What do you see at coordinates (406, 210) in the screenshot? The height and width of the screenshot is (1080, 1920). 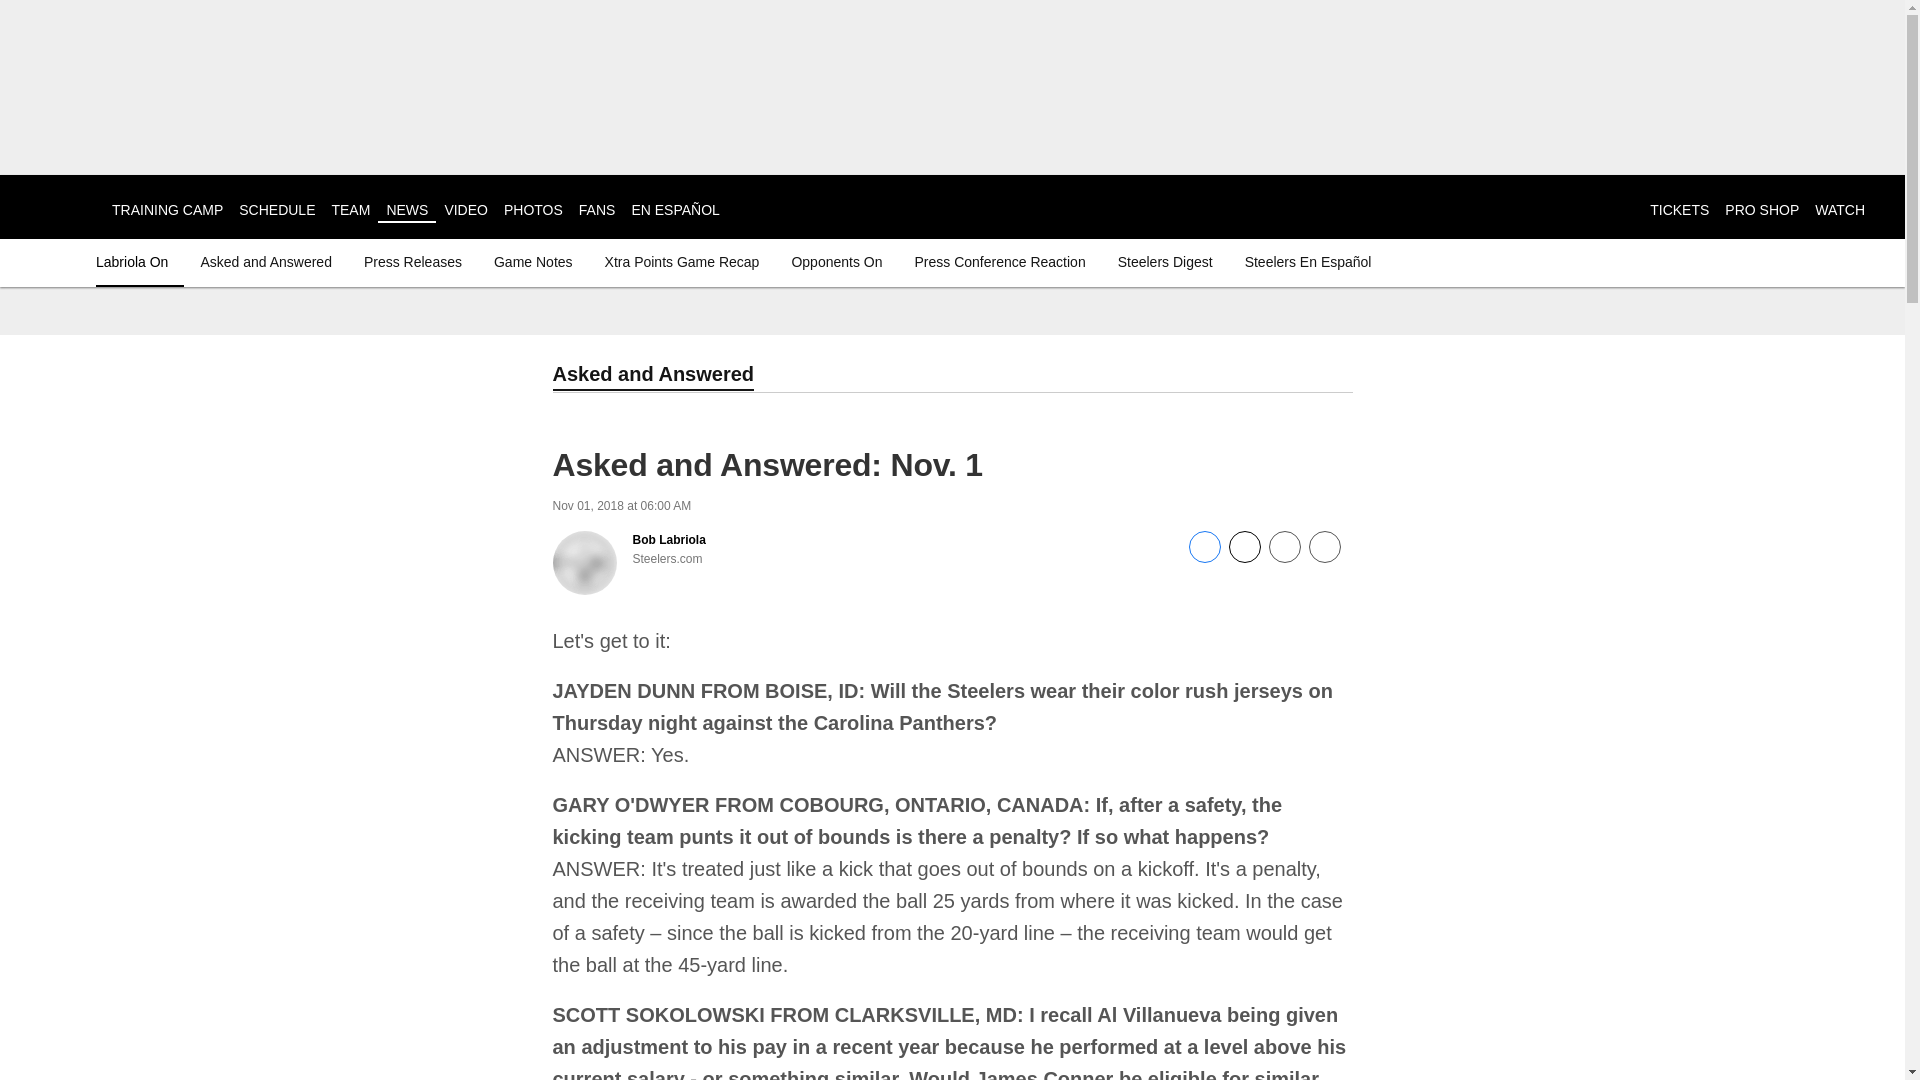 I see `NEWS` at bounding box center [406, 210].